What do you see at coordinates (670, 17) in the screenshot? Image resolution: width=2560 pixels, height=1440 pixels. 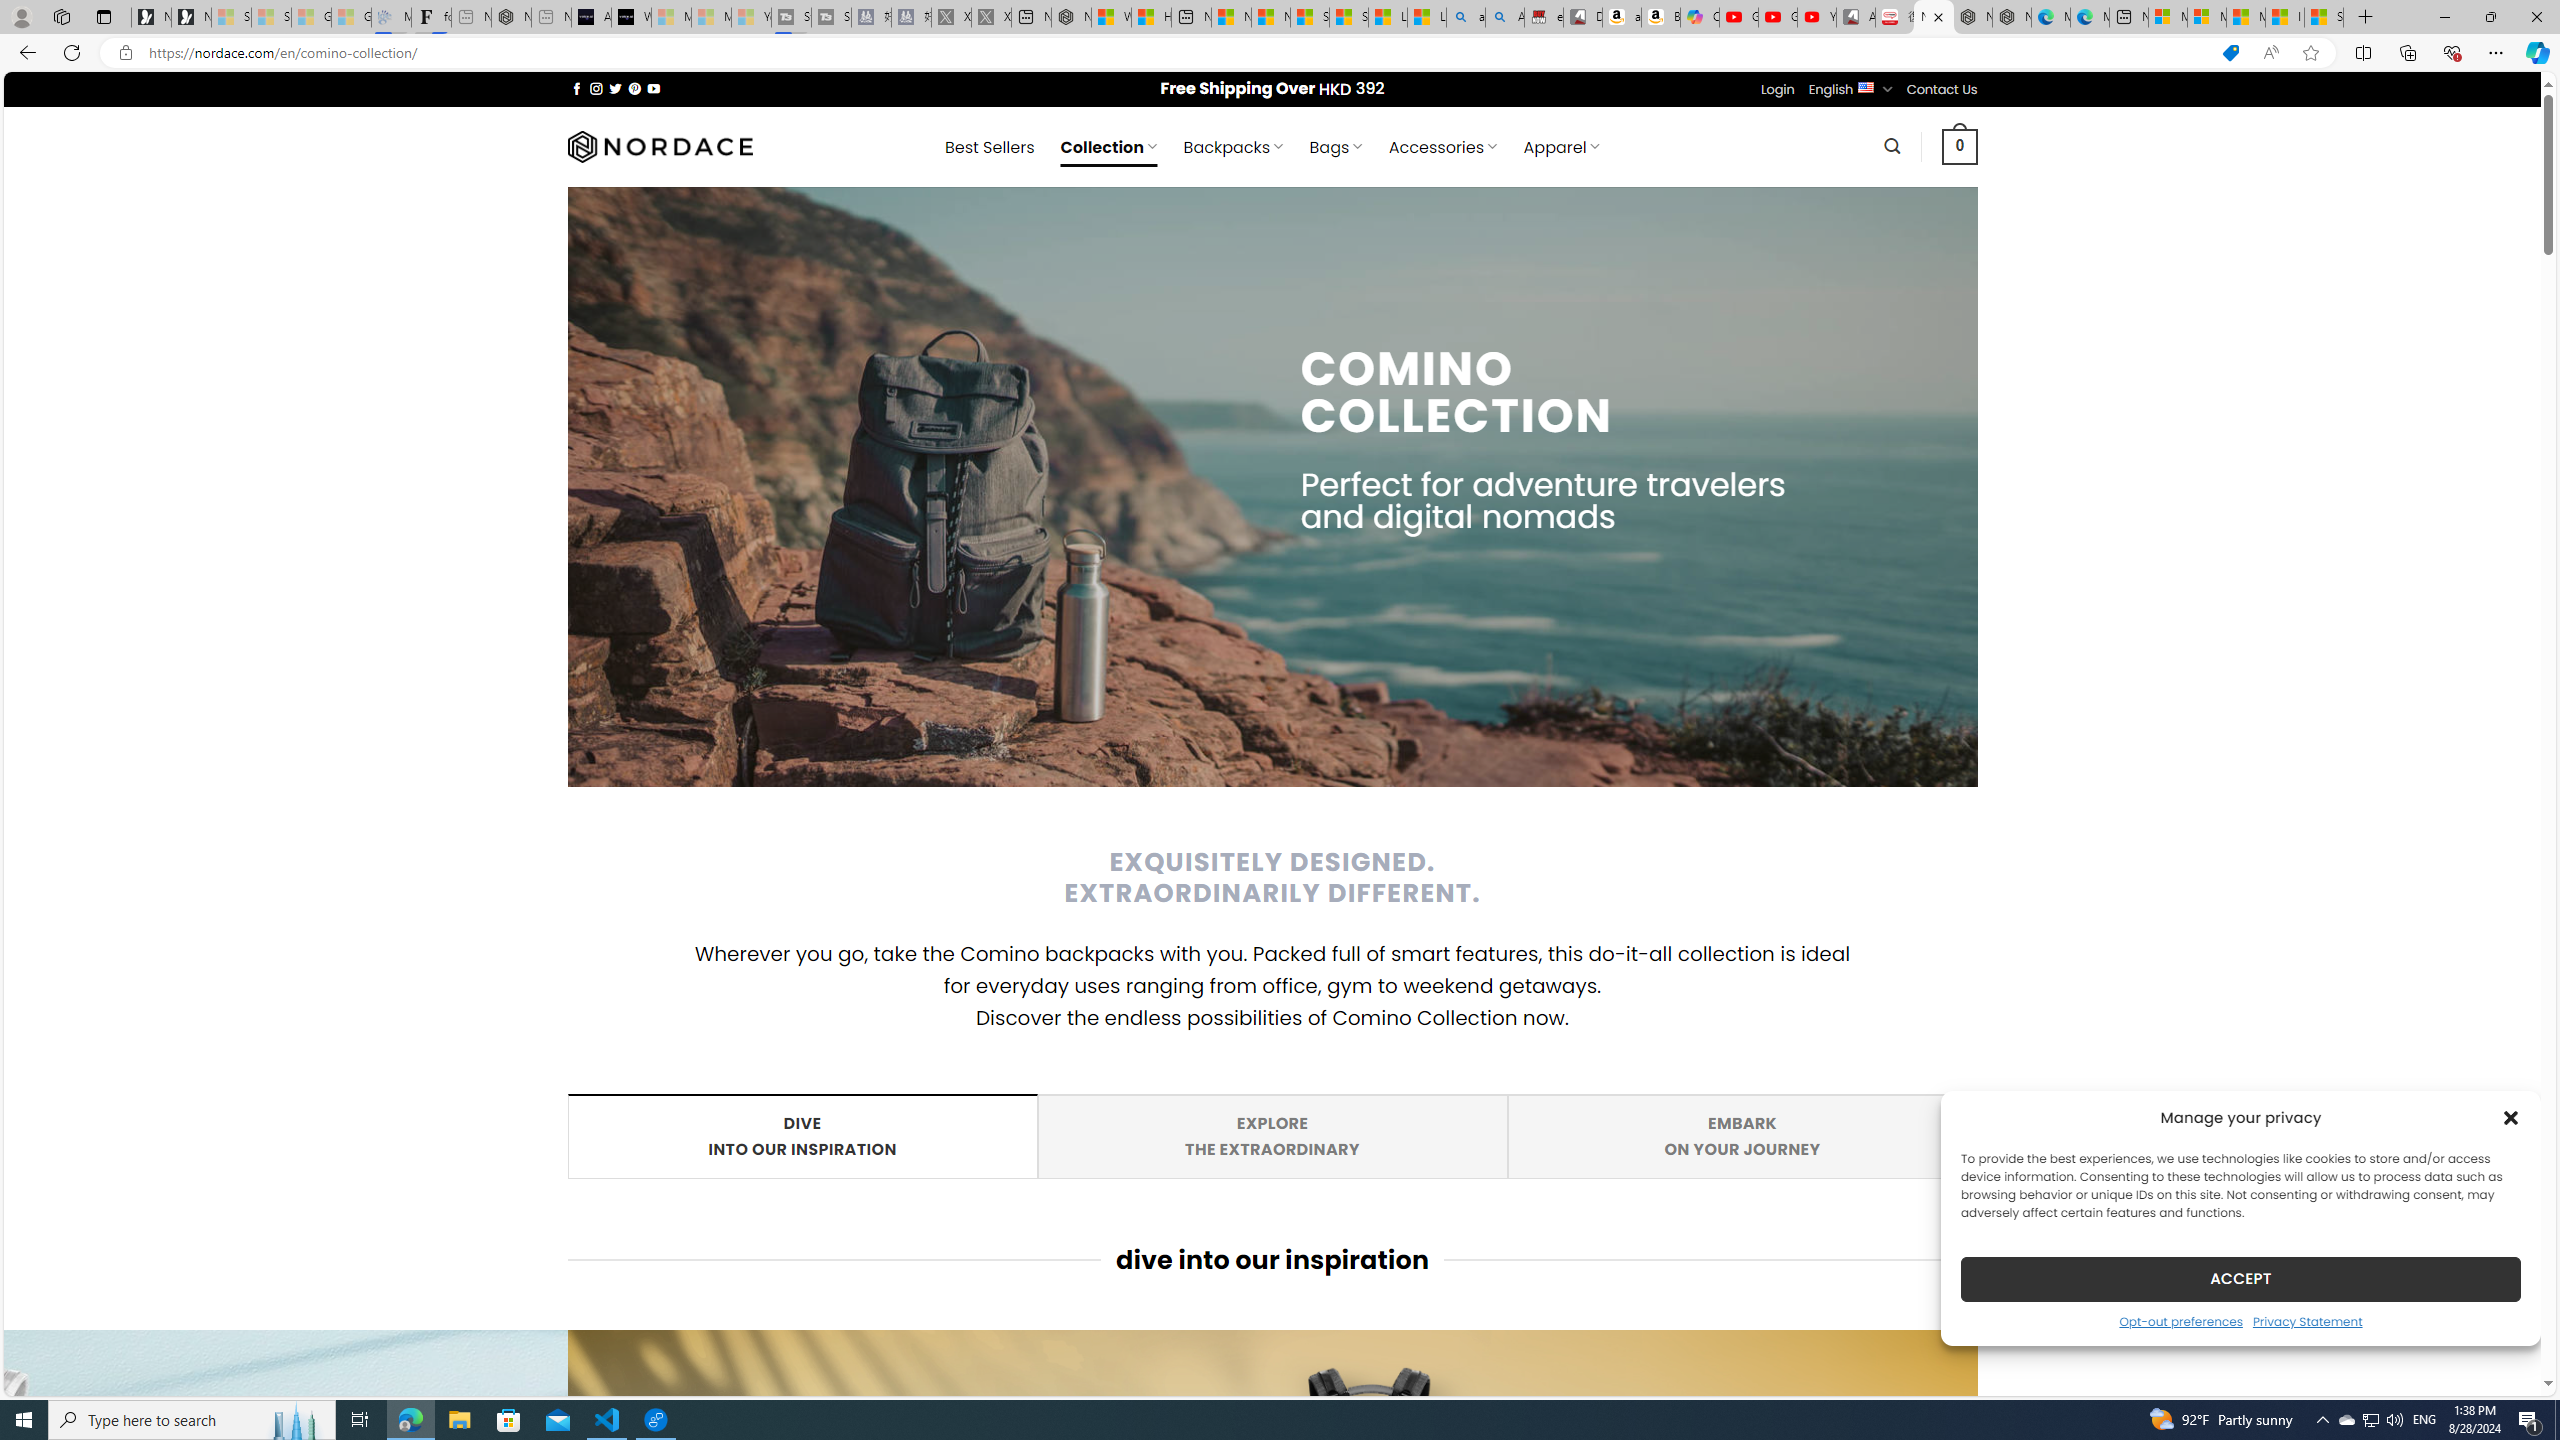 I see `Microsoft Start Sports - Sleeping` at bounding box center [670, 17].